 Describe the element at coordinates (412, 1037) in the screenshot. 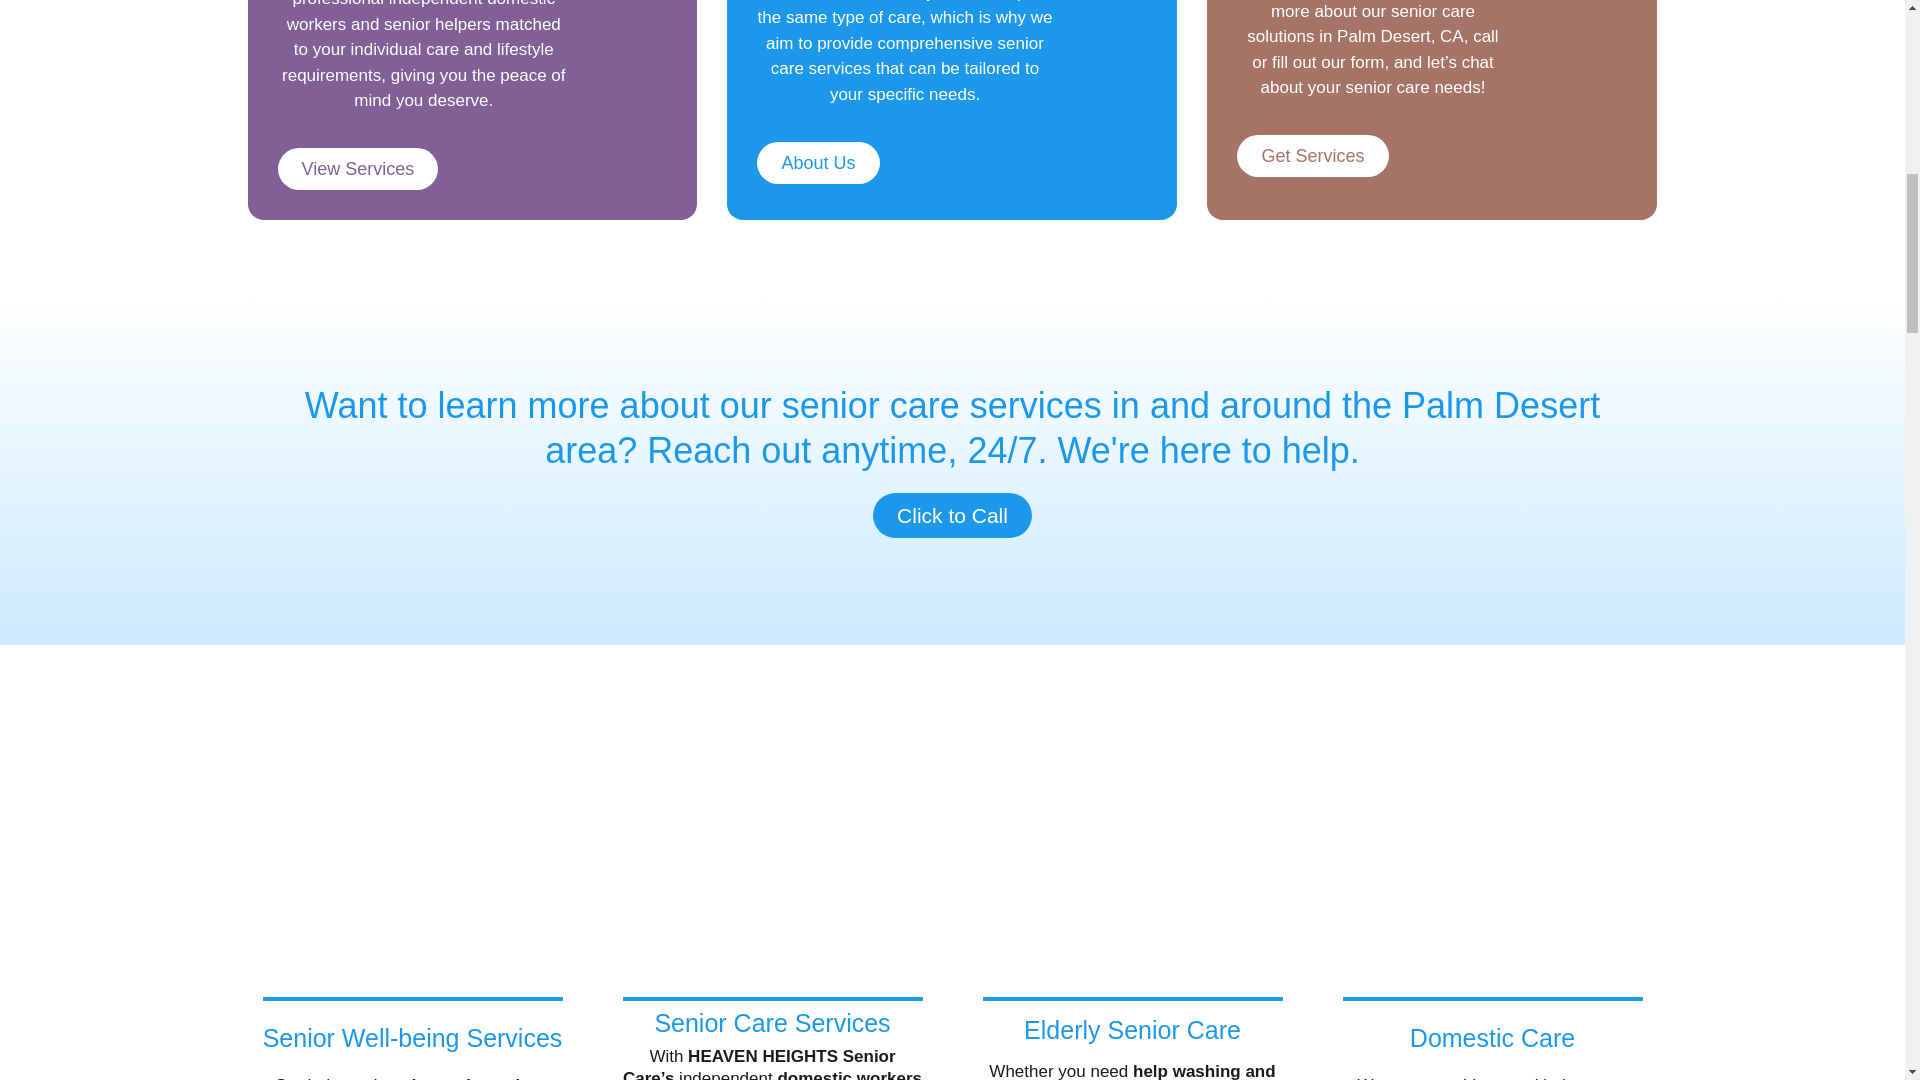

I see `Senior Well-being Services` at that location.